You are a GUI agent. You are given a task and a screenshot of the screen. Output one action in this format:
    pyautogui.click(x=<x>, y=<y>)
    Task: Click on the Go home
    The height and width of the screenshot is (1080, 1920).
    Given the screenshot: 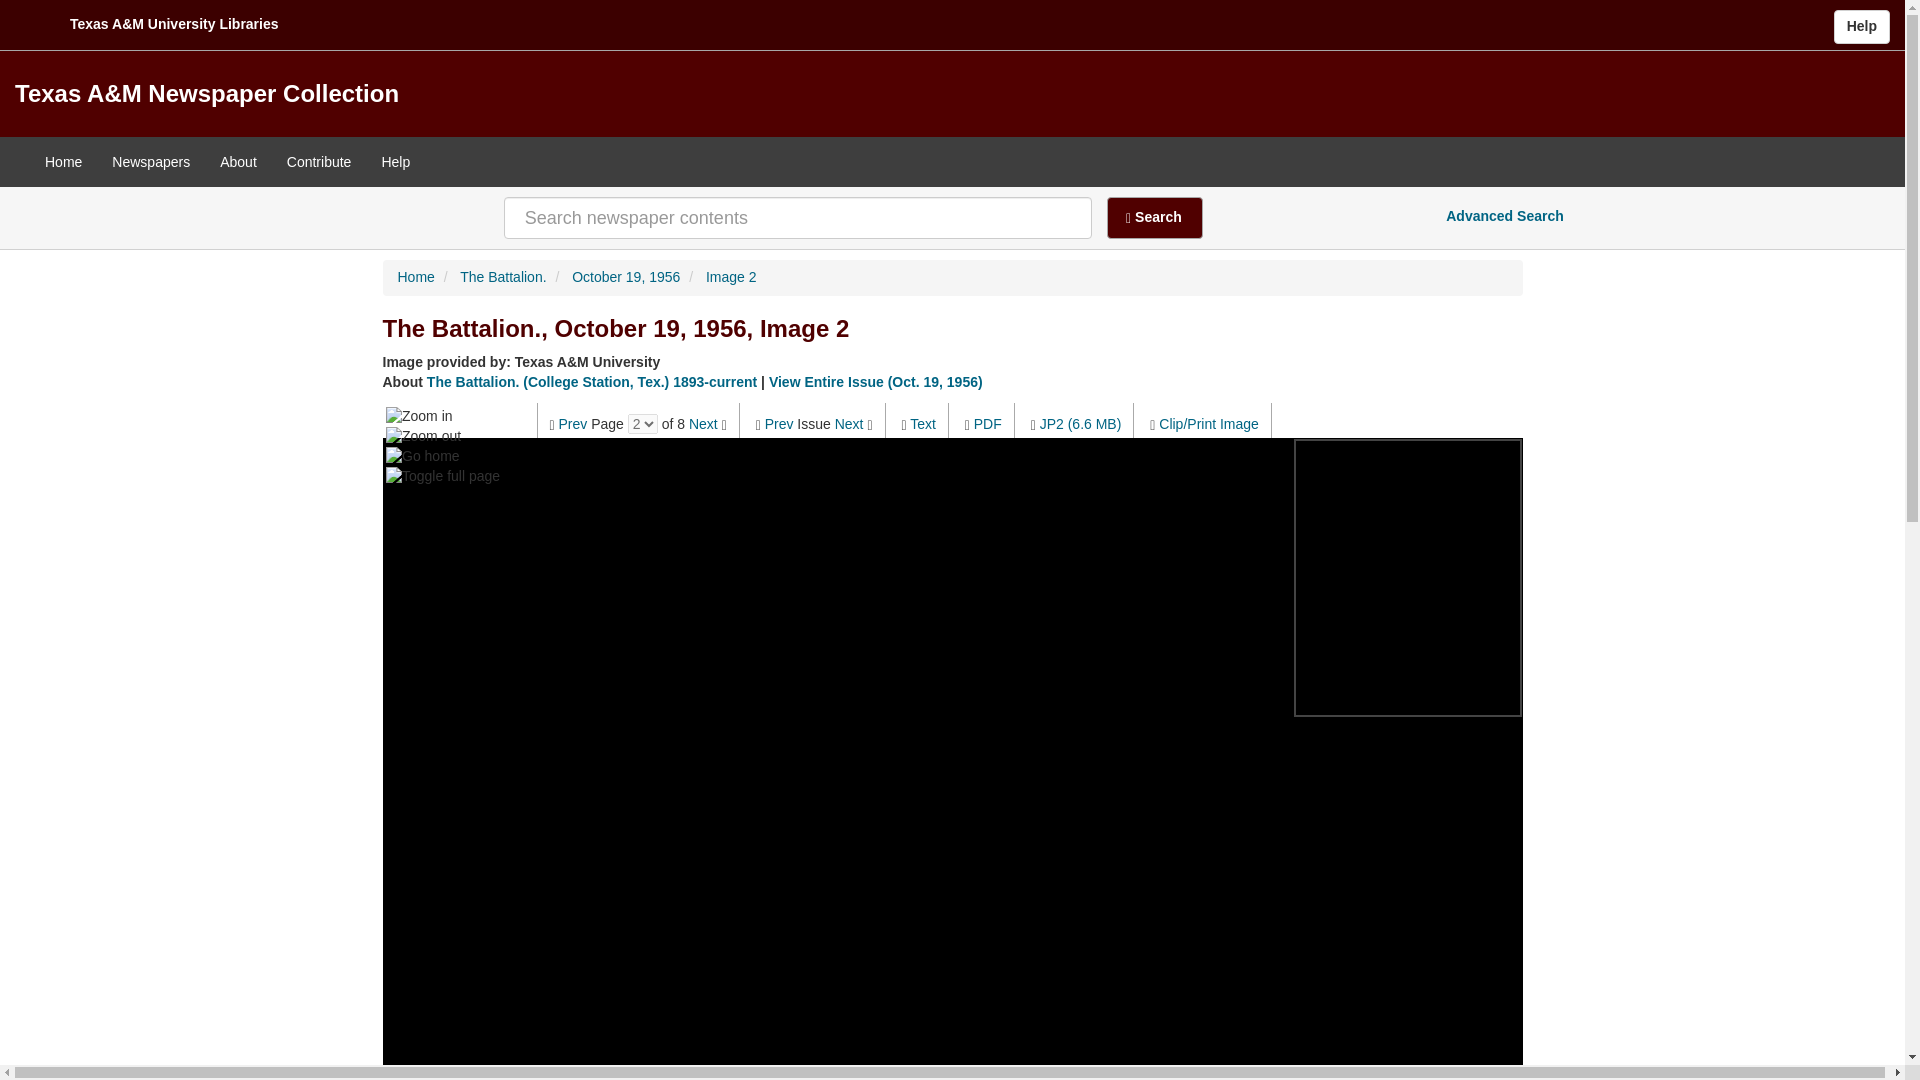 What is the action you would take?
    pyautogui.click(x=422, y=456)
    